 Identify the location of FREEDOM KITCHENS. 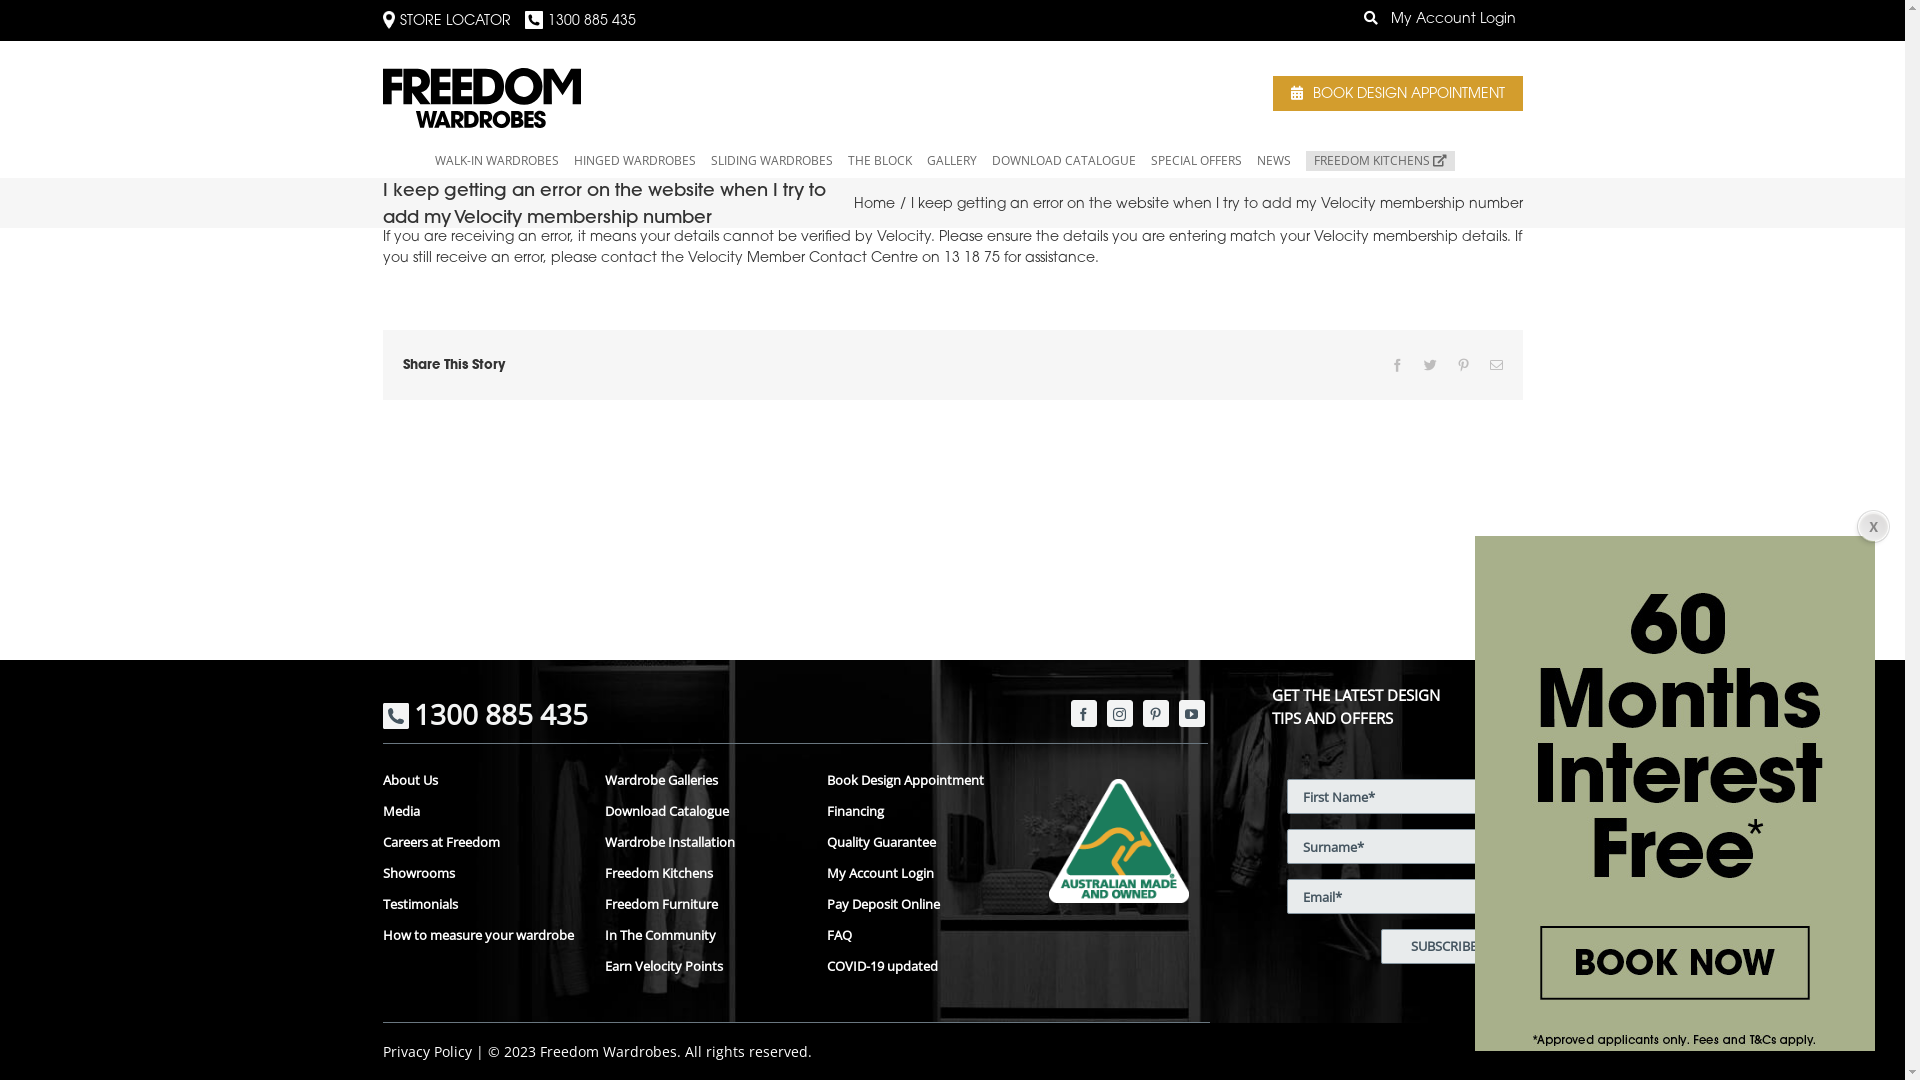
(1380, 161).